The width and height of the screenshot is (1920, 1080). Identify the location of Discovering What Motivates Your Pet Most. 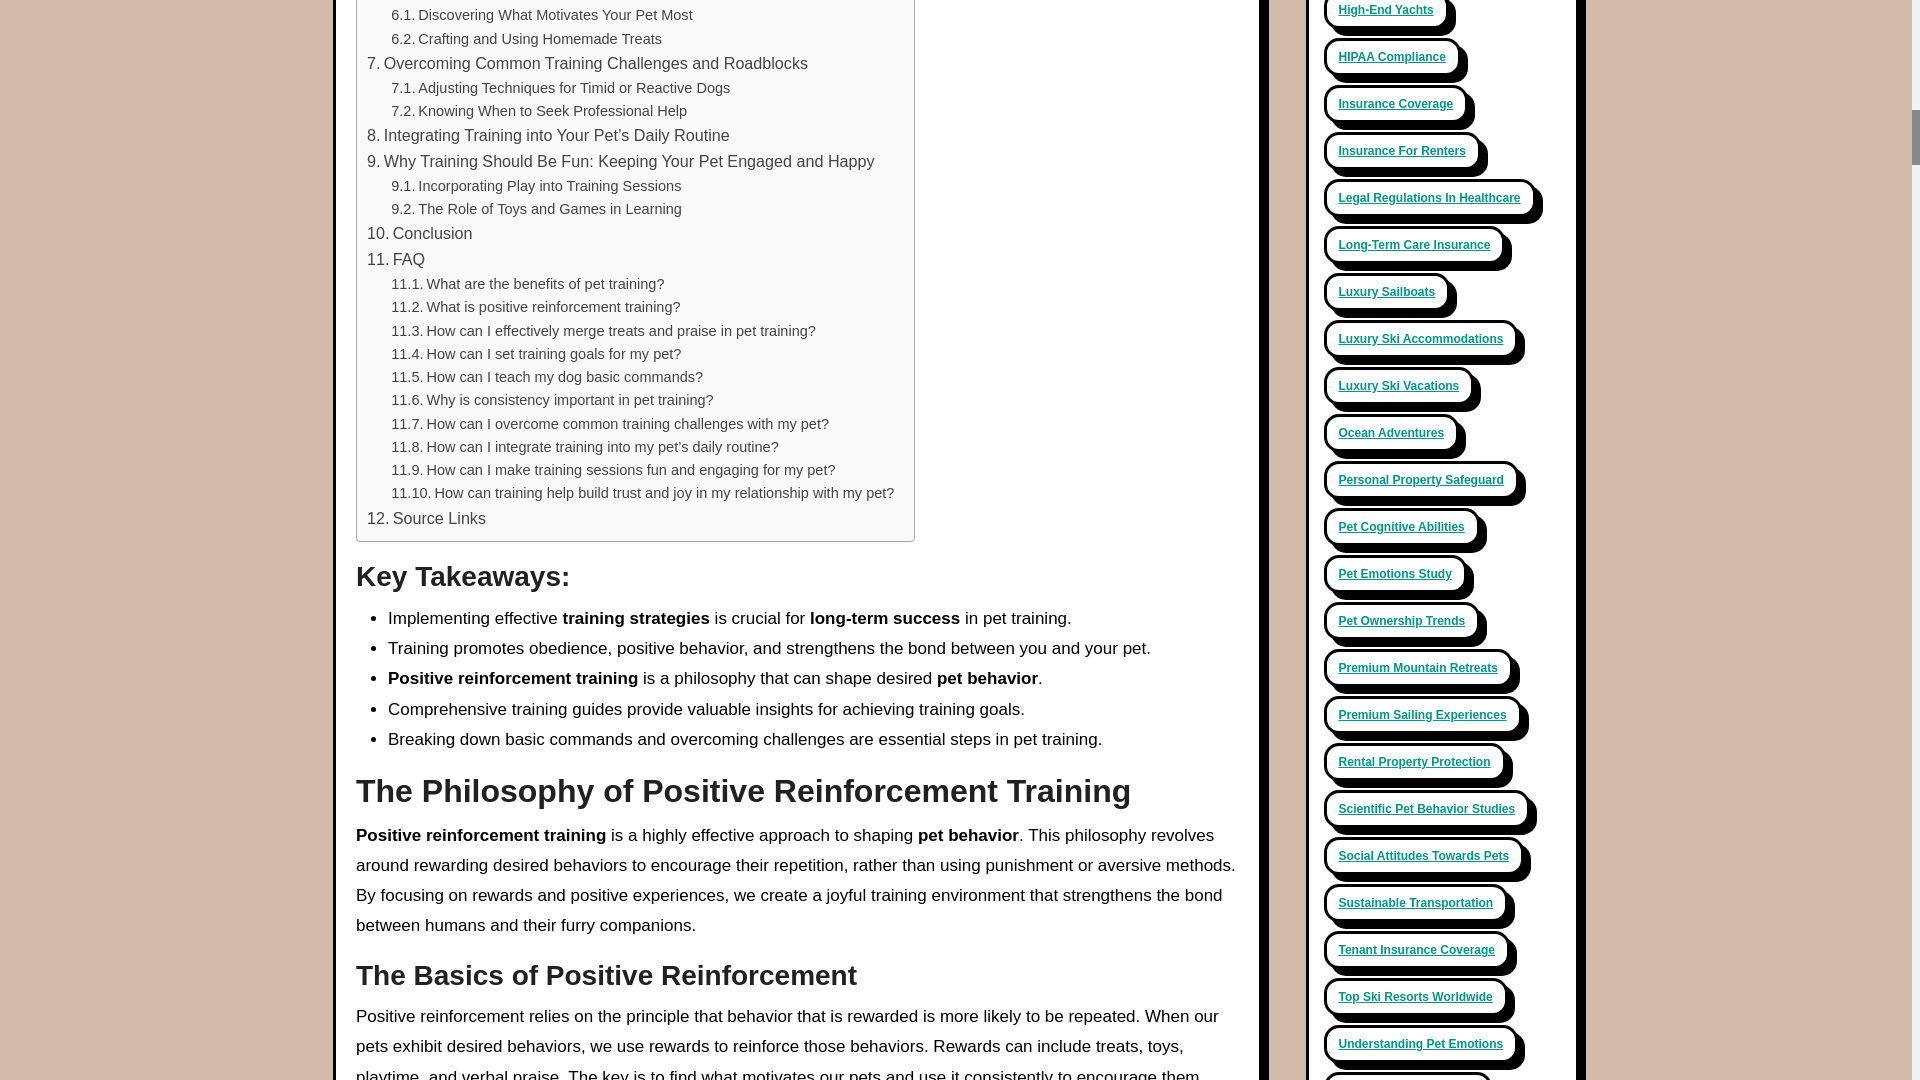
(541, 16).